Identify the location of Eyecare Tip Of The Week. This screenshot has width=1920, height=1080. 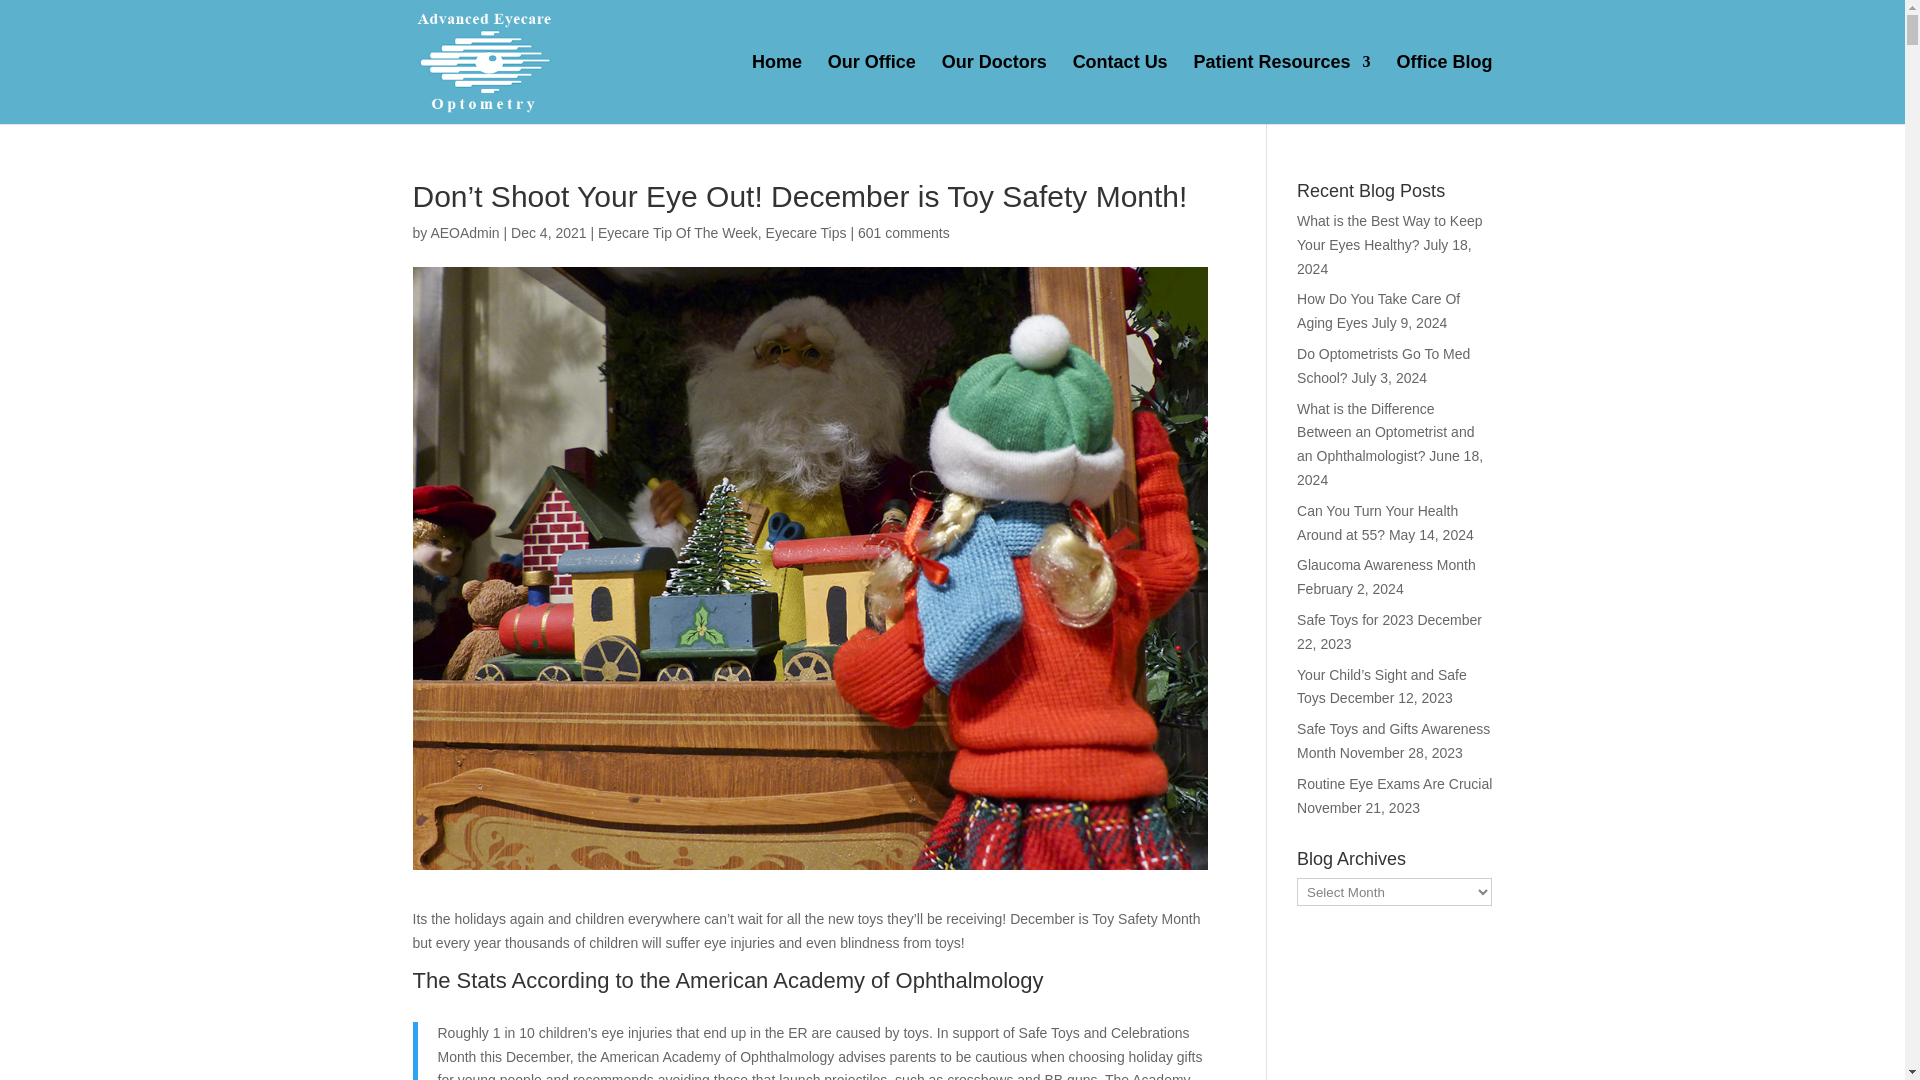
(678, 232).